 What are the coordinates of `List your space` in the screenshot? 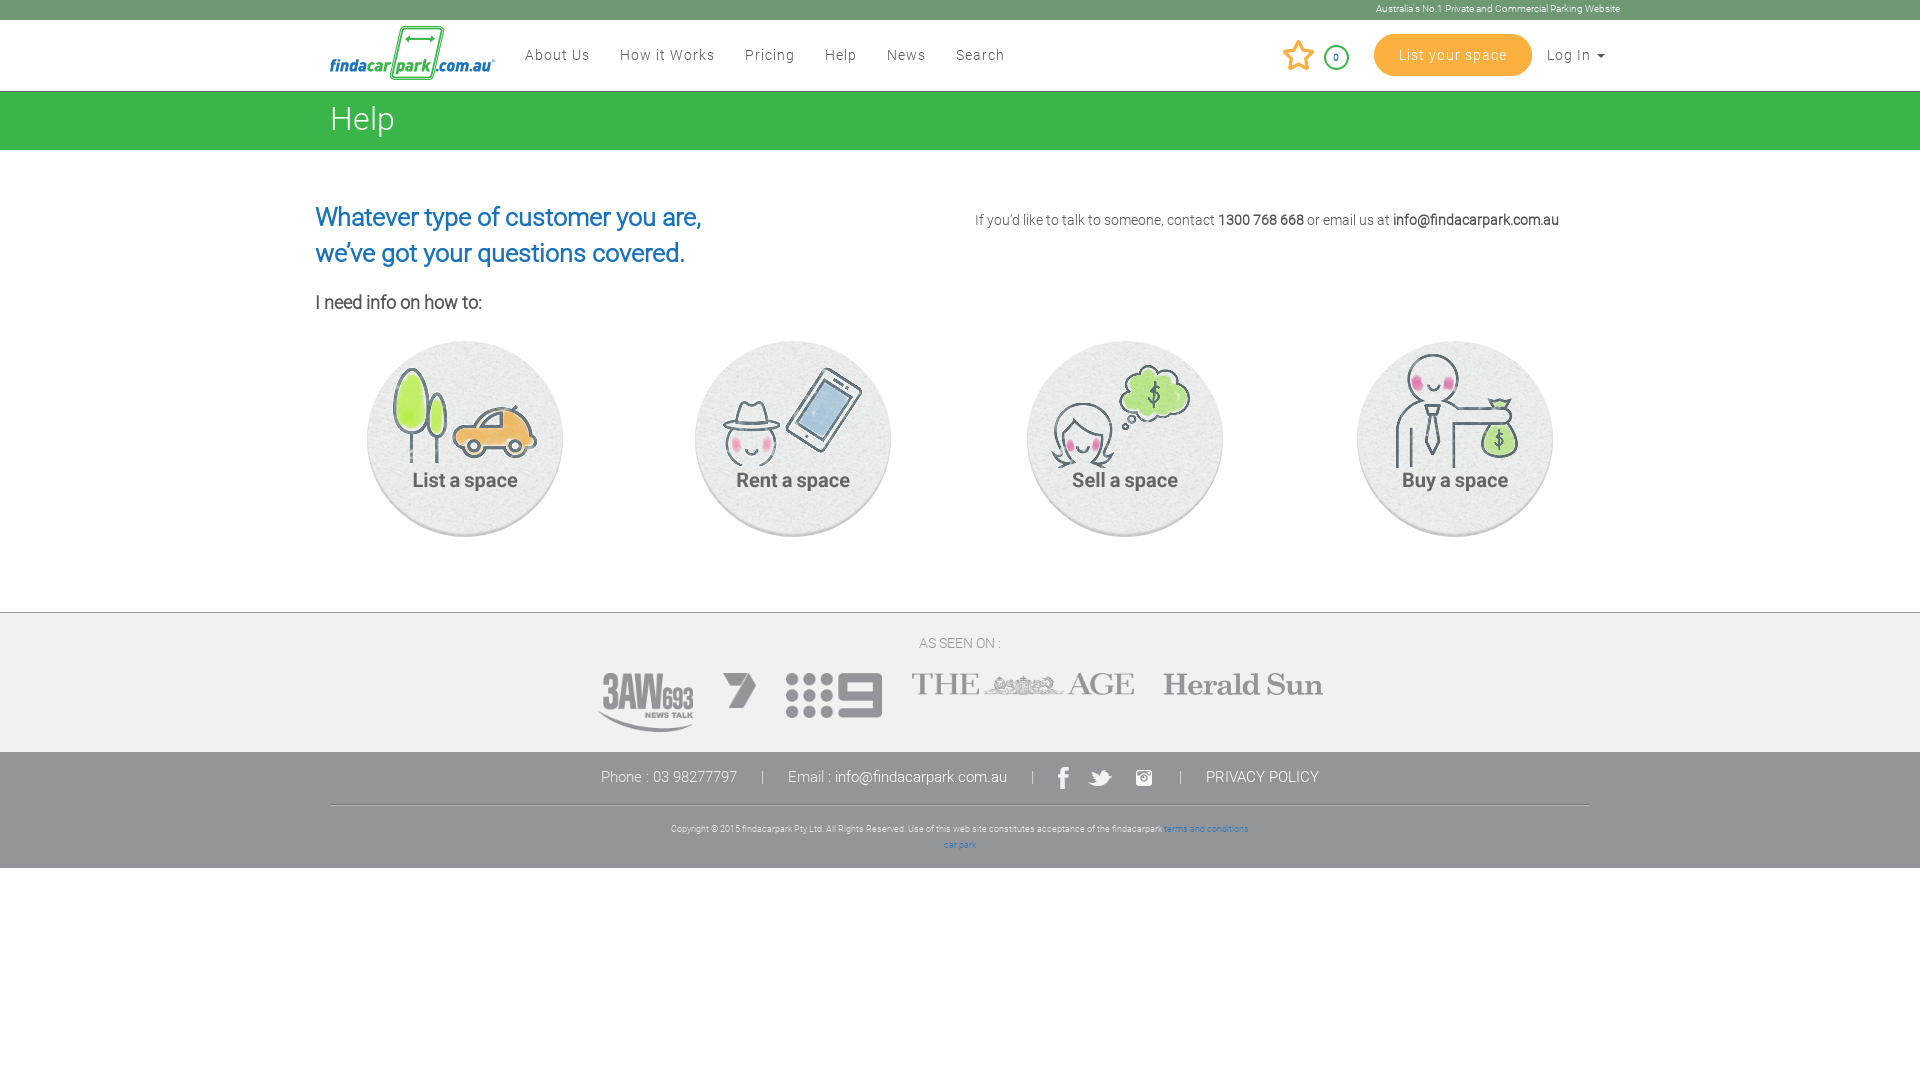 It's located at (1453, 55).